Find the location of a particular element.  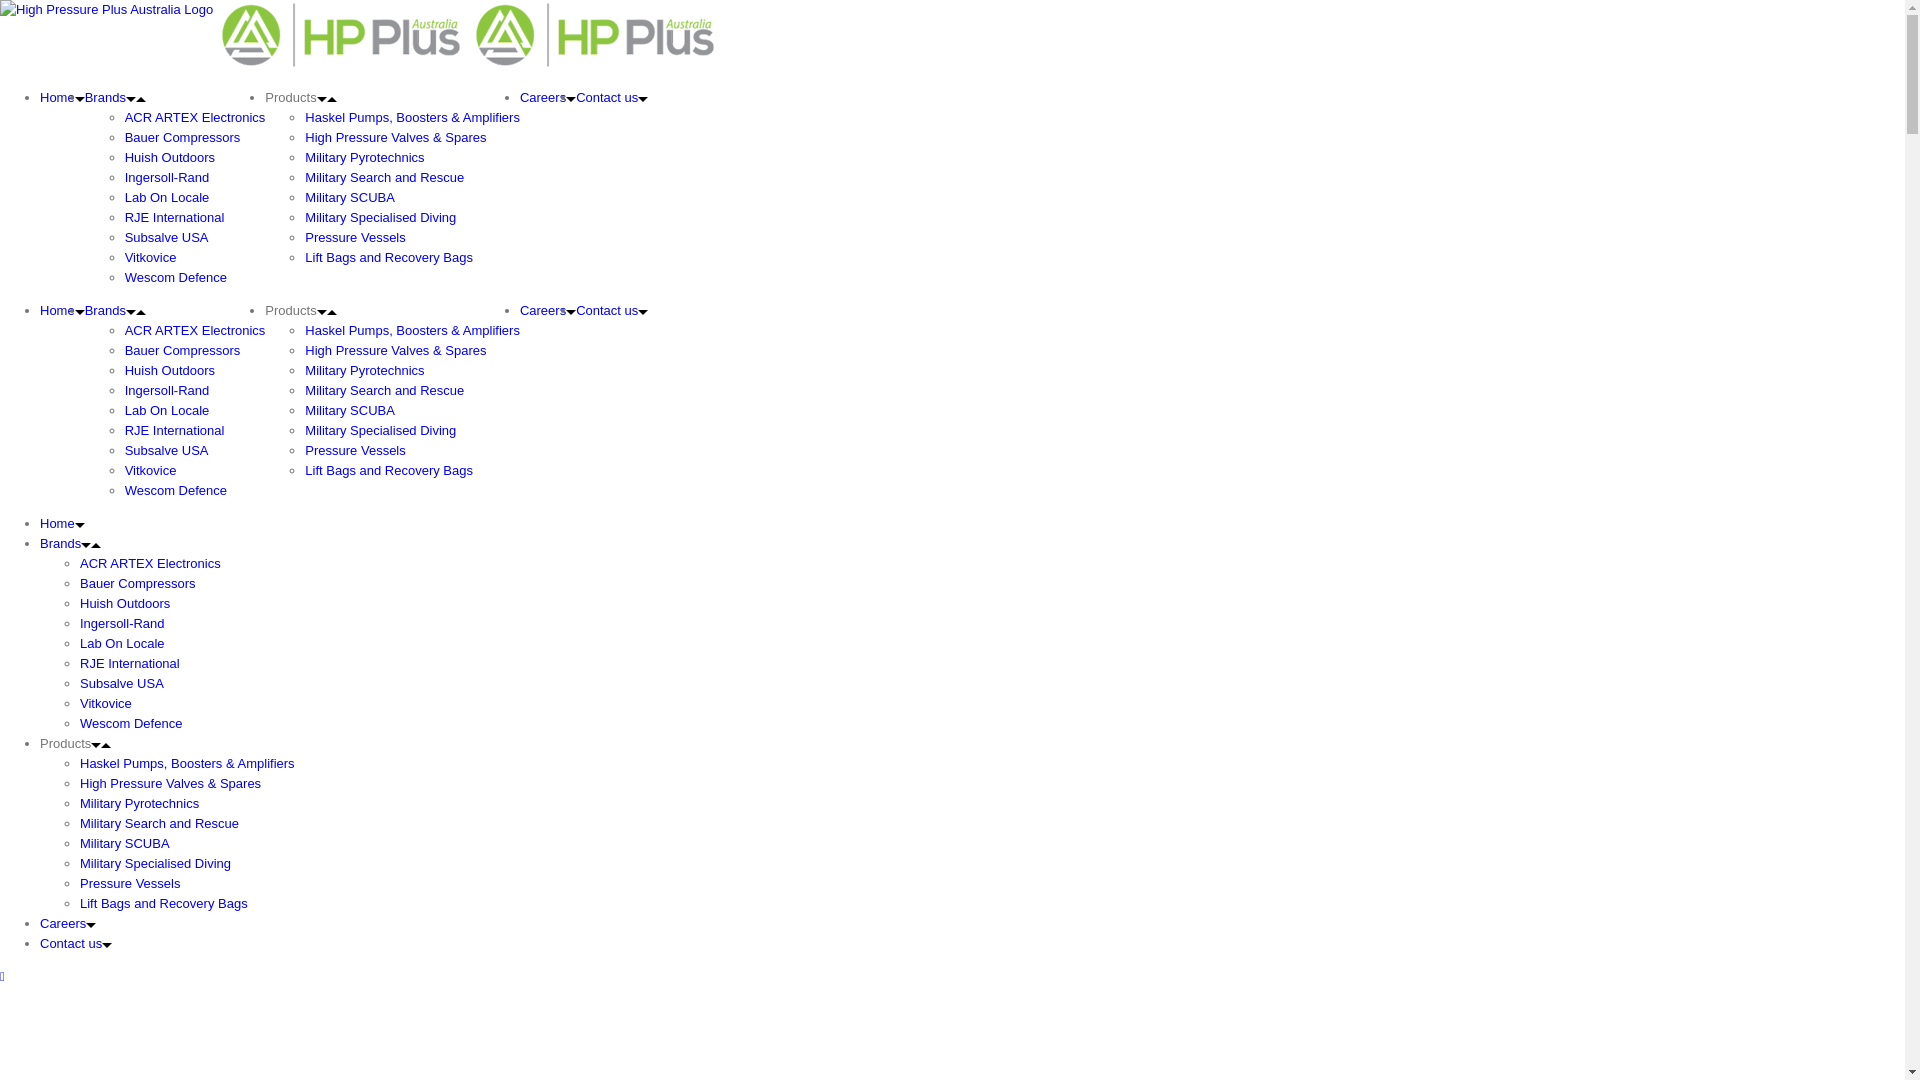

Products is located at coordinates (300, 310).